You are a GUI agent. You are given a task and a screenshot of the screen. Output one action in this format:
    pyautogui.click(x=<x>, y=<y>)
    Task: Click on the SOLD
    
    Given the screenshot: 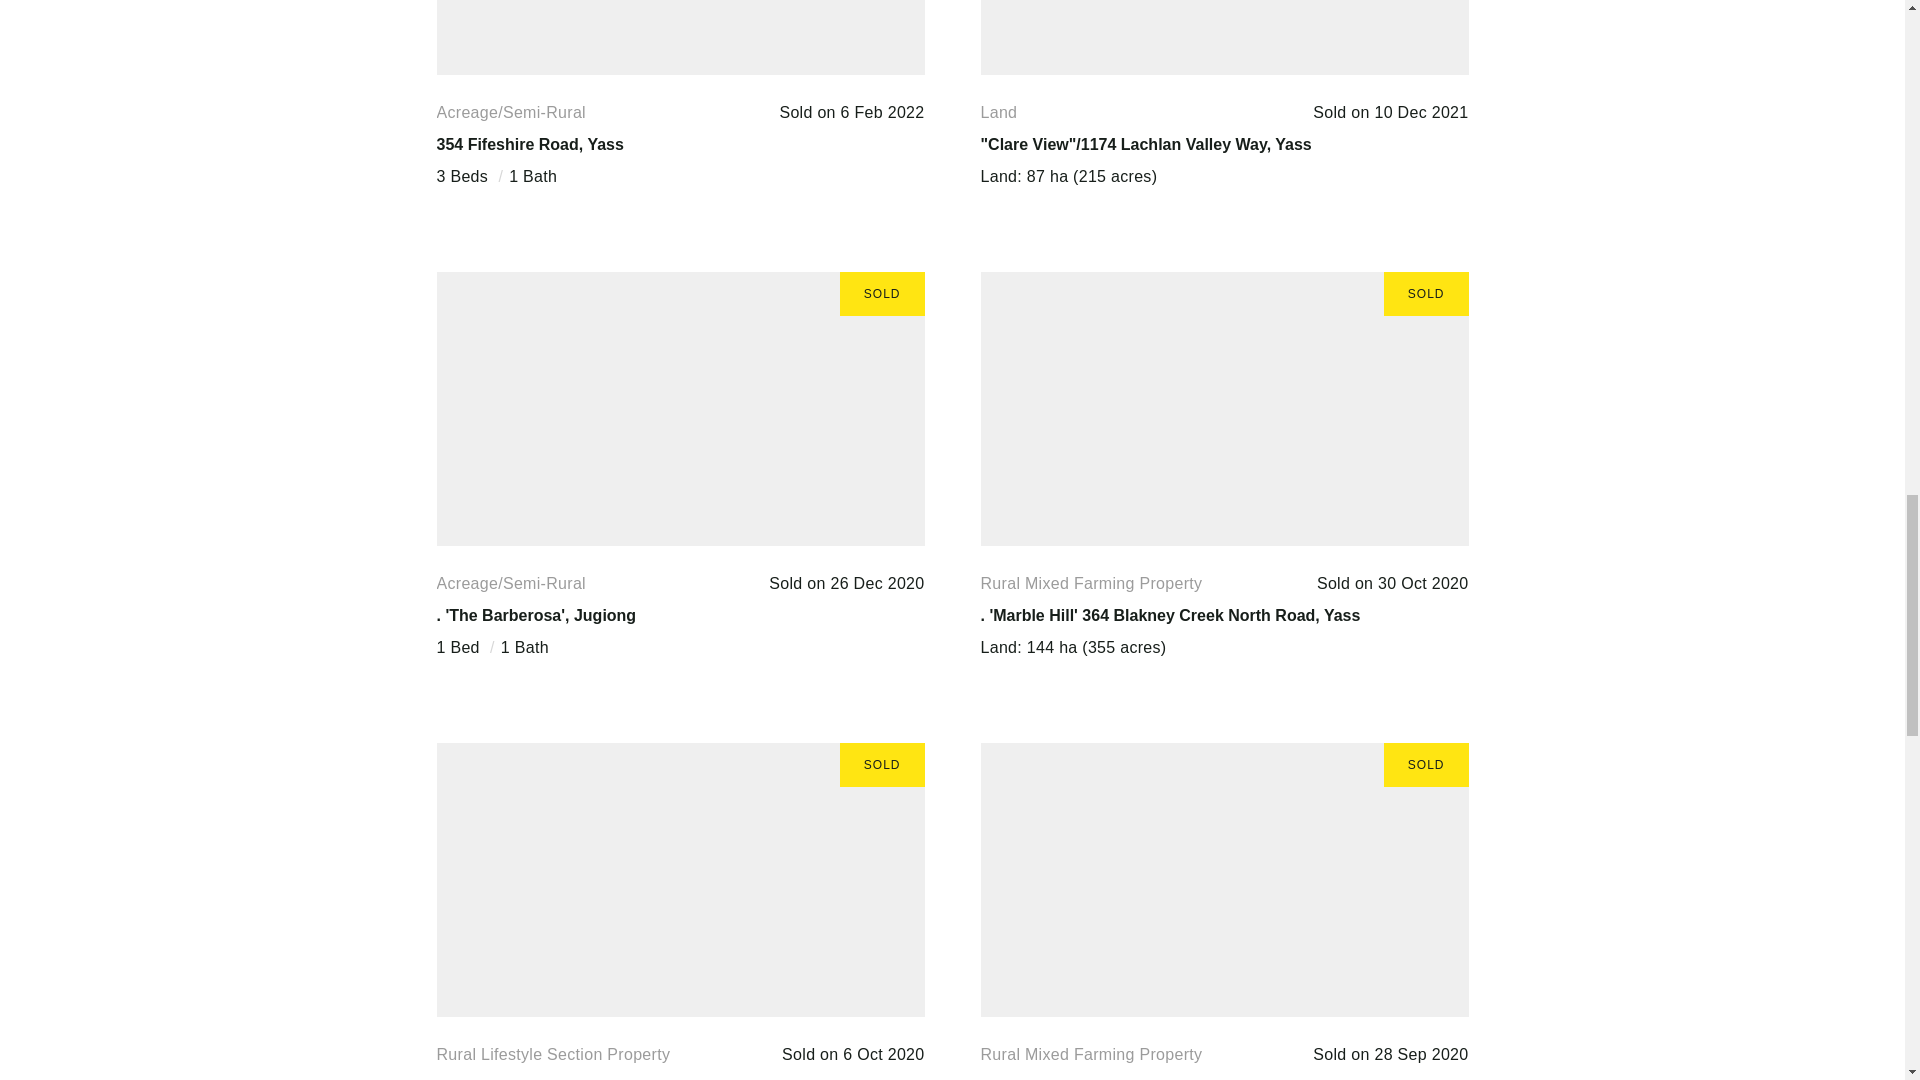 What is the action you would take?
    pyautogui.click(x=1224, y=409)
    